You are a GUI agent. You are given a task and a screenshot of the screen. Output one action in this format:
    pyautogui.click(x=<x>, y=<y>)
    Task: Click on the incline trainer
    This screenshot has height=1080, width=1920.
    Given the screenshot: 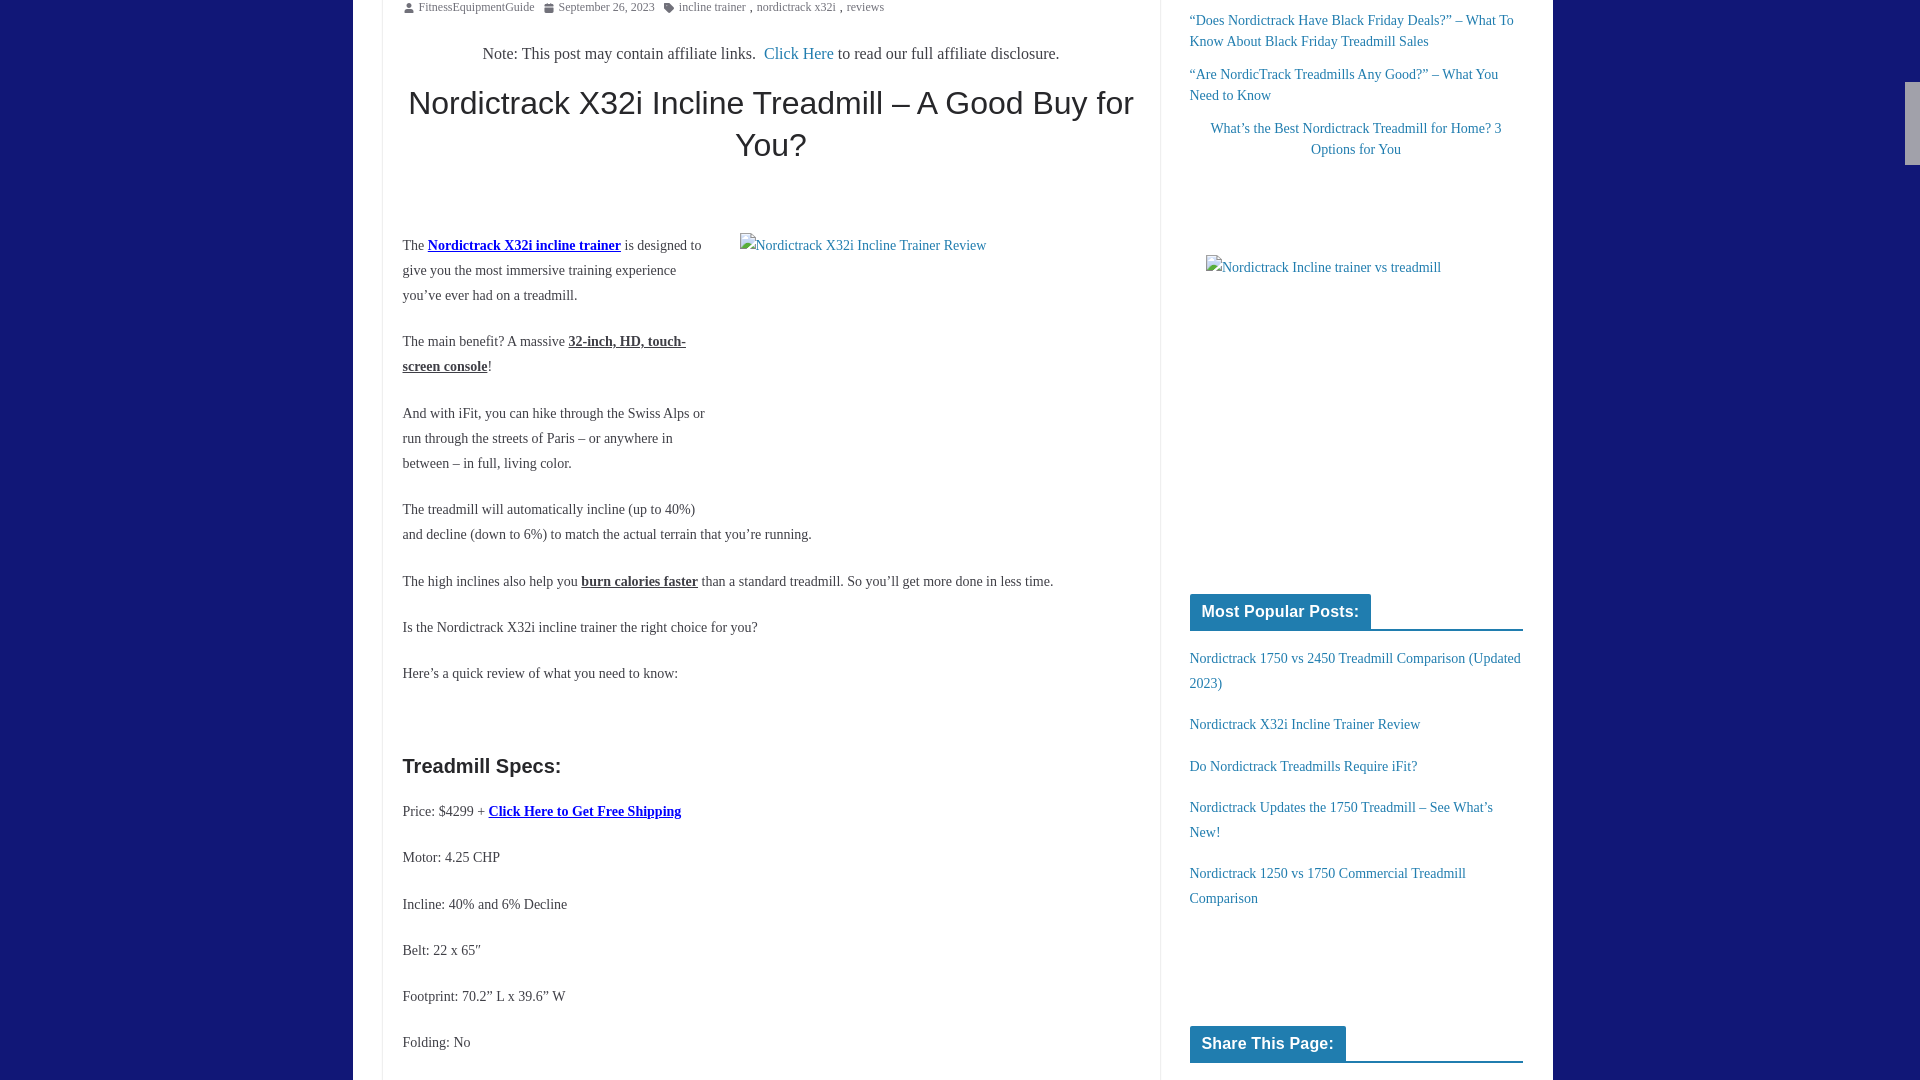 What is the action you would take?
    pyautogui.click(x=712, y=10)
    